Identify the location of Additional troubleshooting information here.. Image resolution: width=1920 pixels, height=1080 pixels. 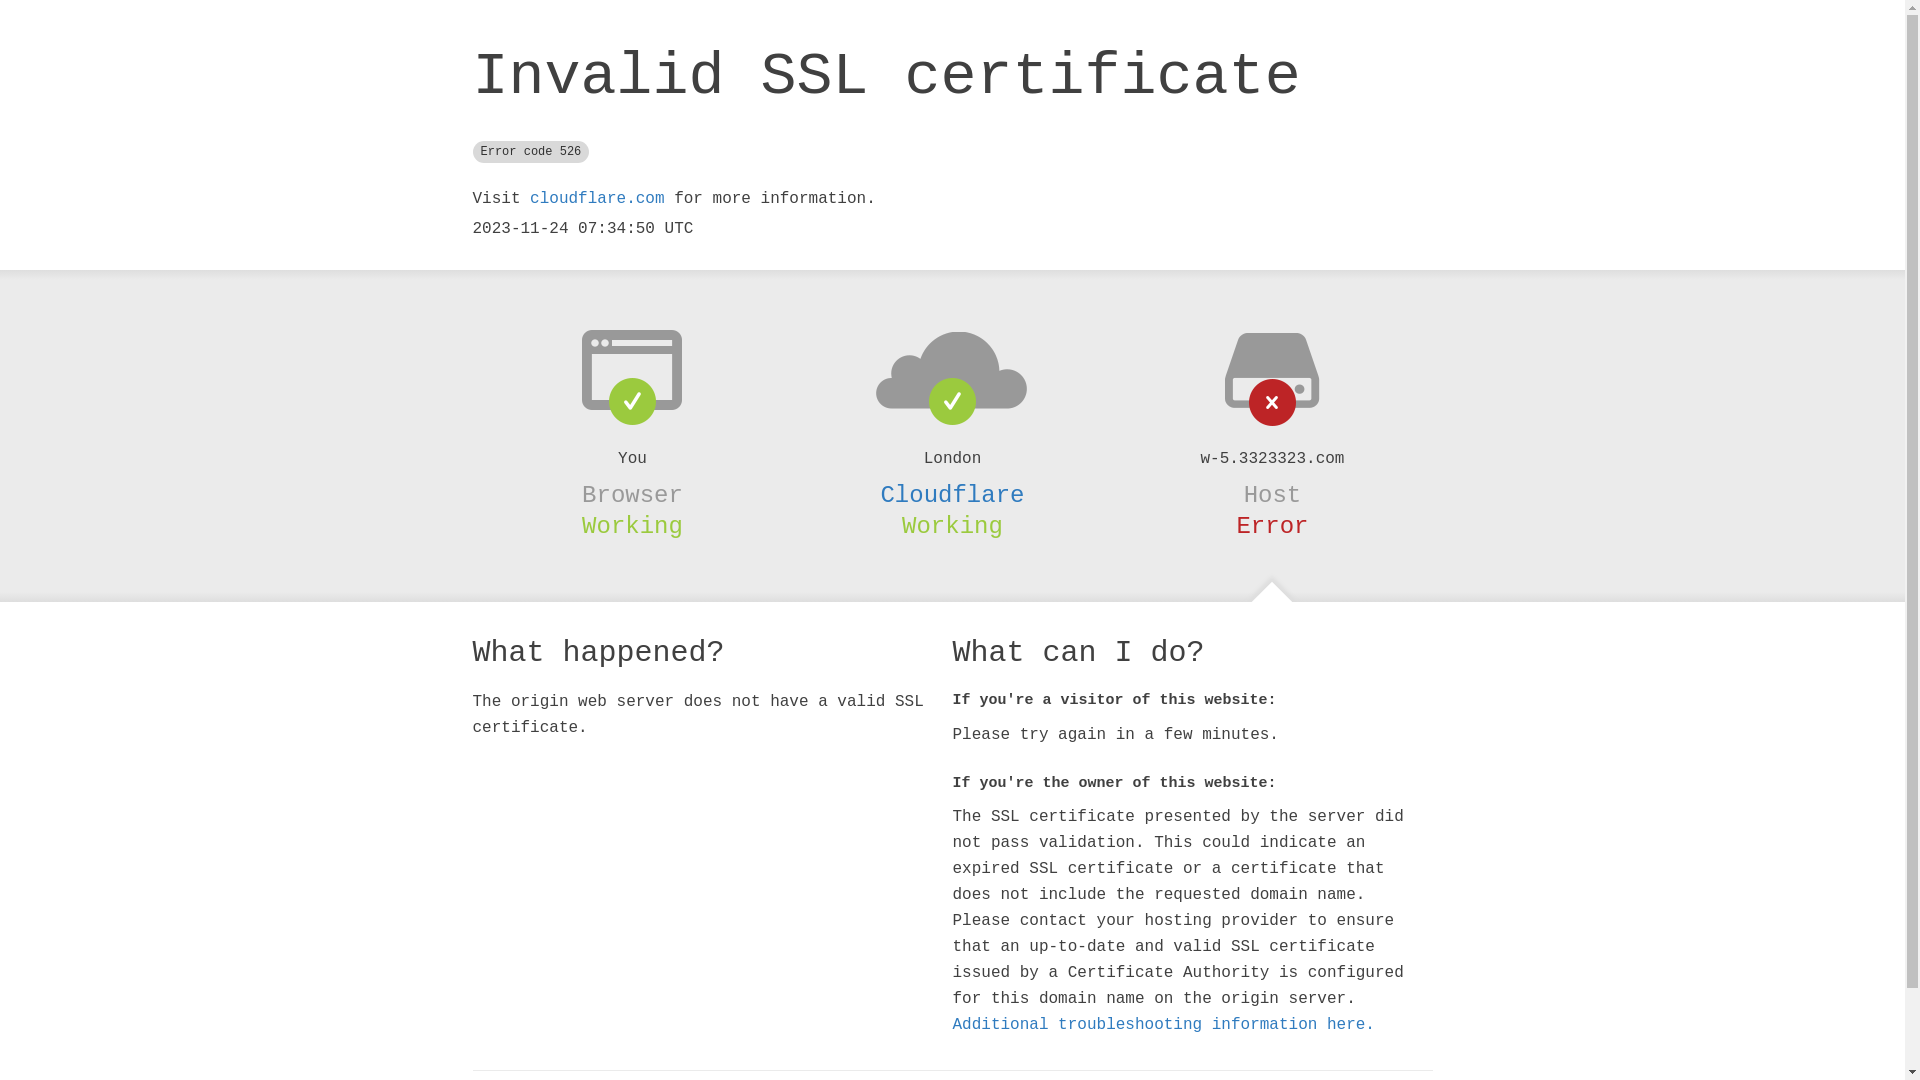
(1163, 1025).